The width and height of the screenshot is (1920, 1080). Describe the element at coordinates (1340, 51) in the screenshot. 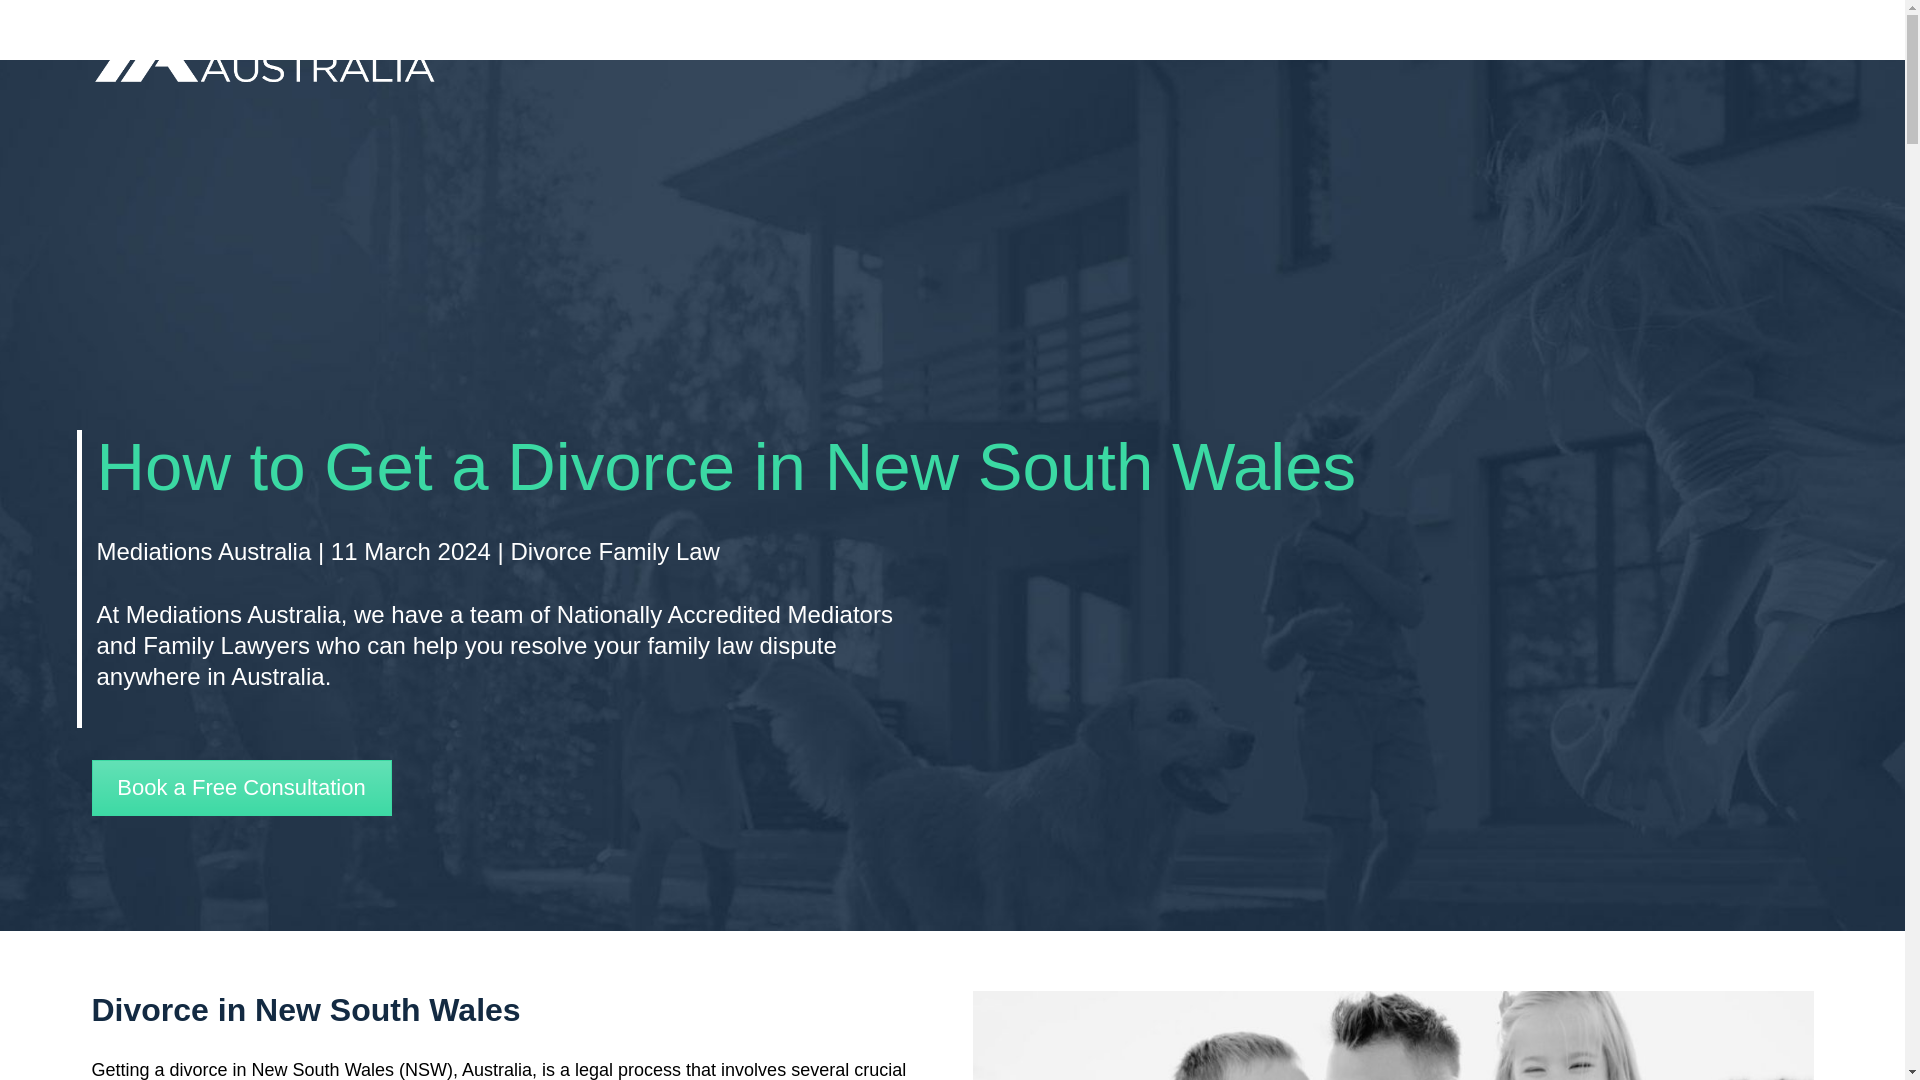

I see `MEMBERSHIPS` at that location.